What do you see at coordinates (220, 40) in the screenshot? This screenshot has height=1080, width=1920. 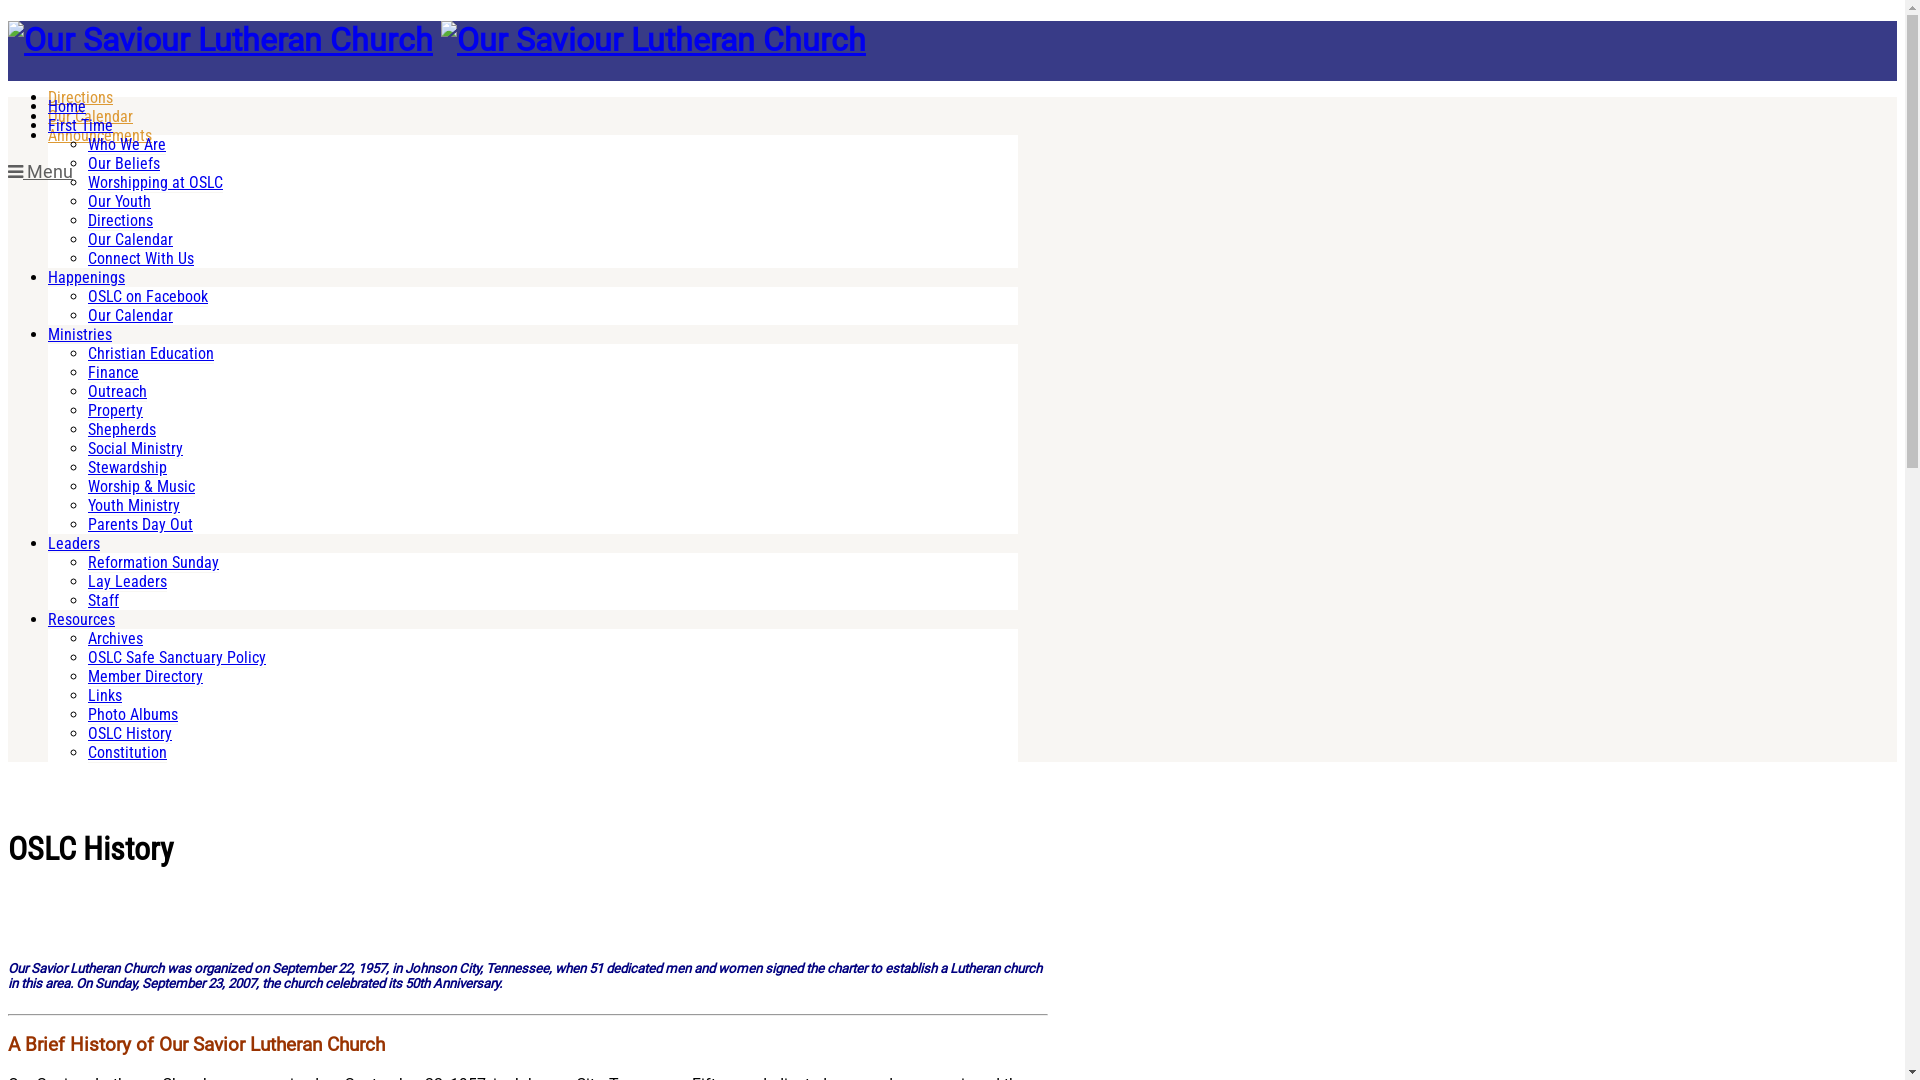 I see `Our Saviour Lutheran Church` at bounding box center [220, 40].